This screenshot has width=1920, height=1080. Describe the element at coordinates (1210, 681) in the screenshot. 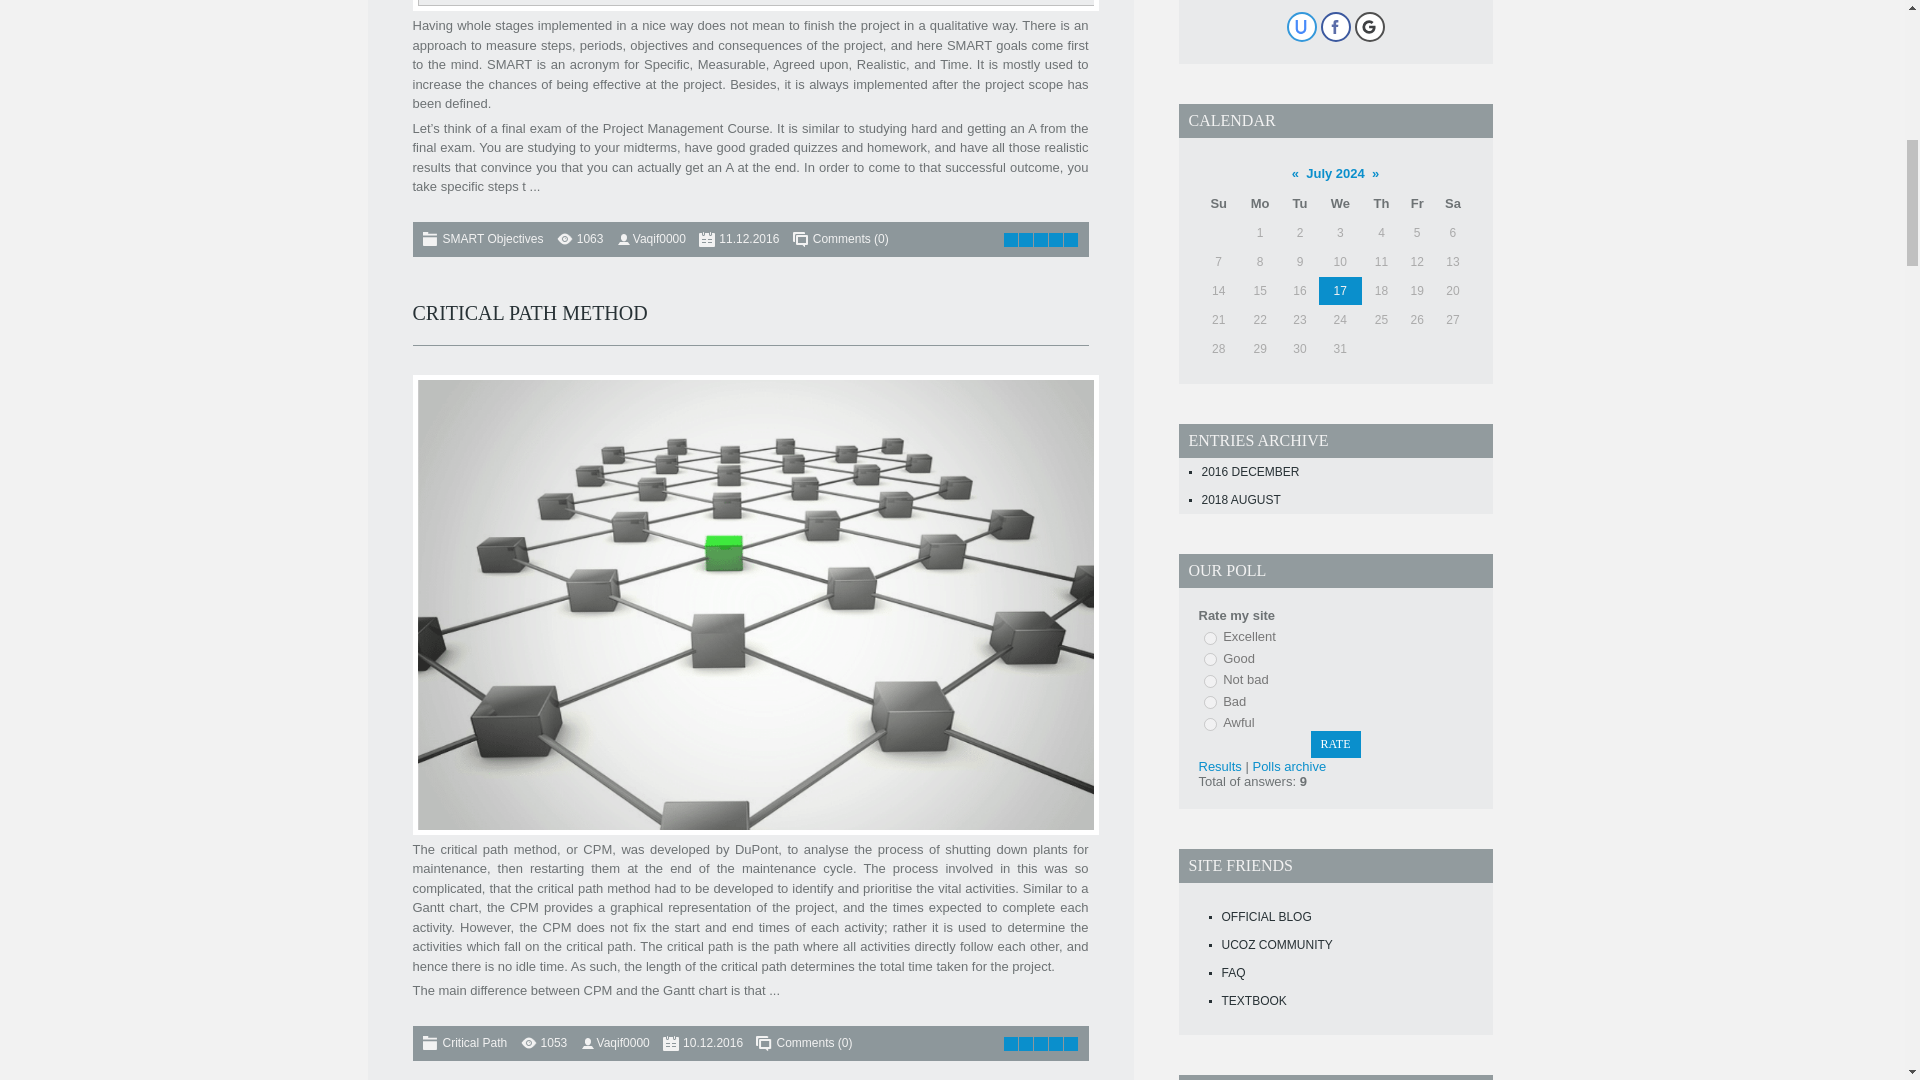

I see `3` at that location.